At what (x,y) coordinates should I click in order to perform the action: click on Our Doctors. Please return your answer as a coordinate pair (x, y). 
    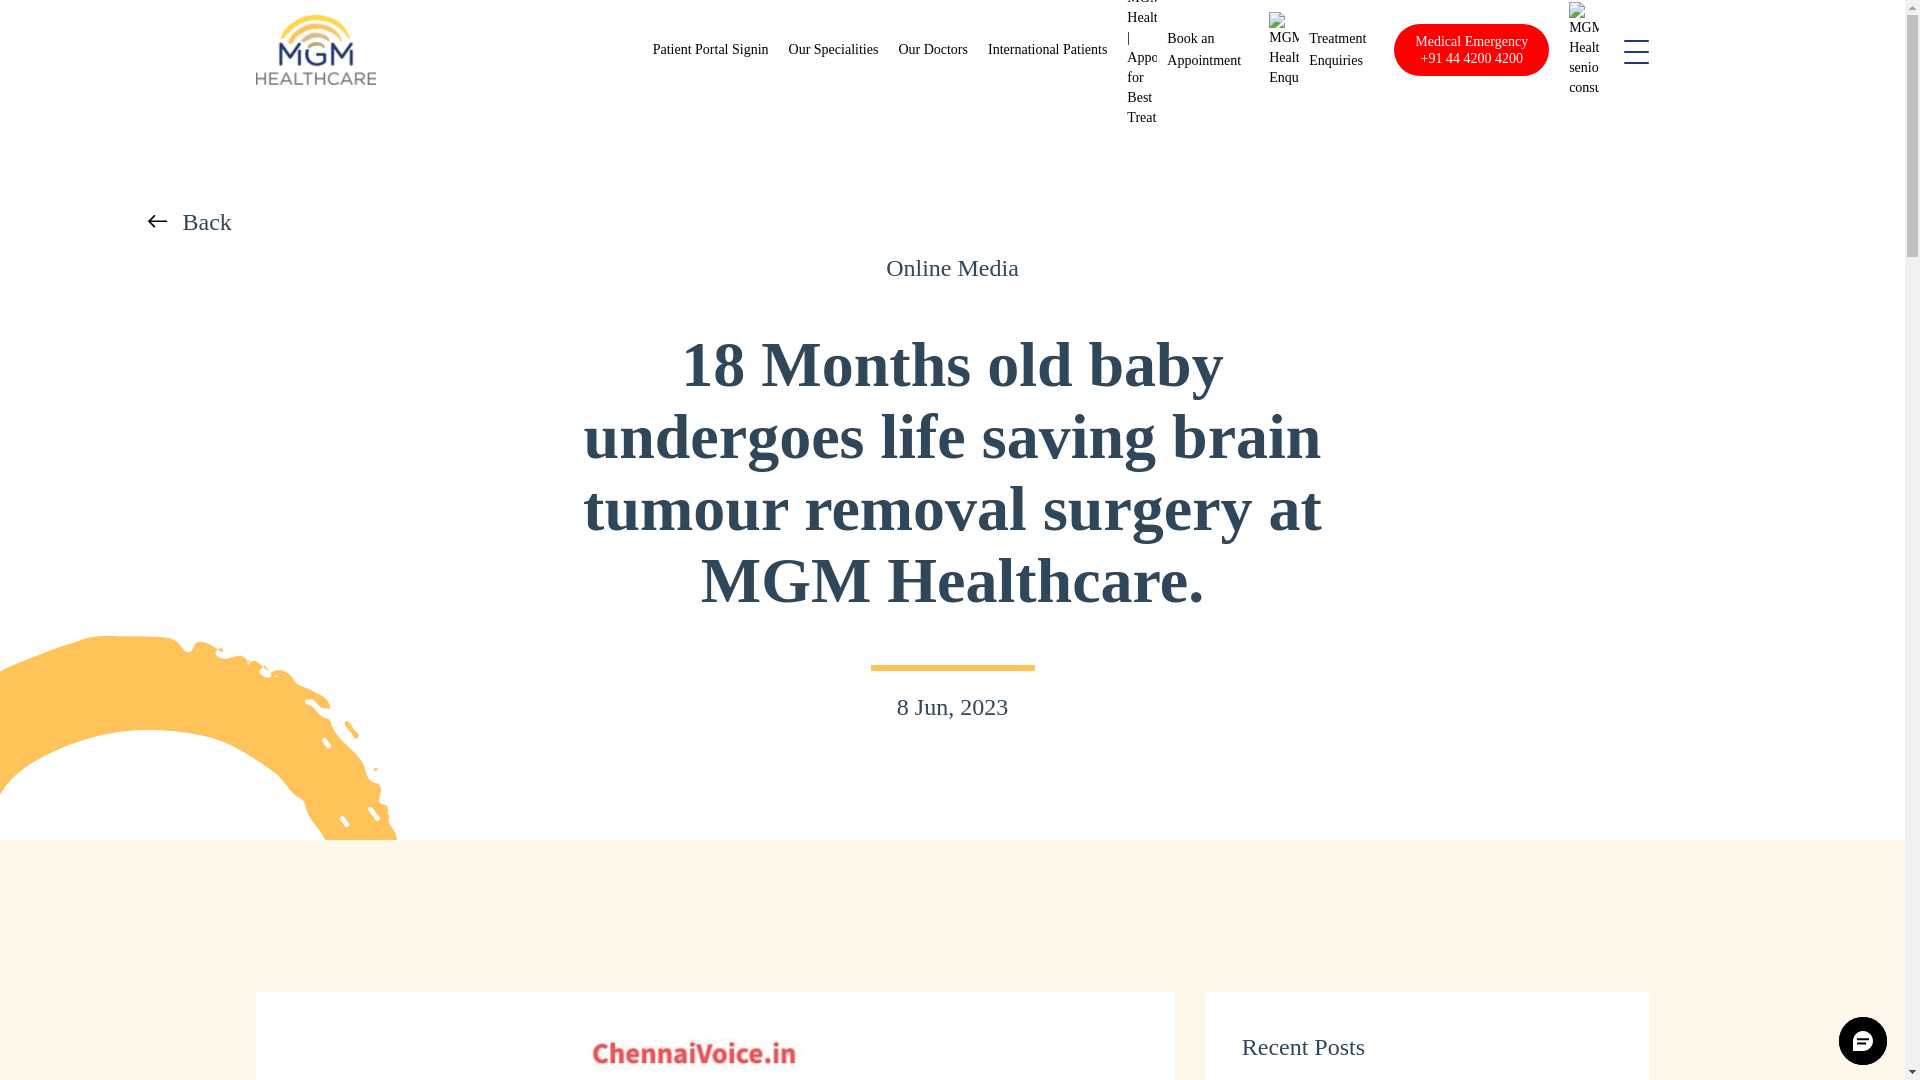
    Looking at the image, I should click on (1048, 50).